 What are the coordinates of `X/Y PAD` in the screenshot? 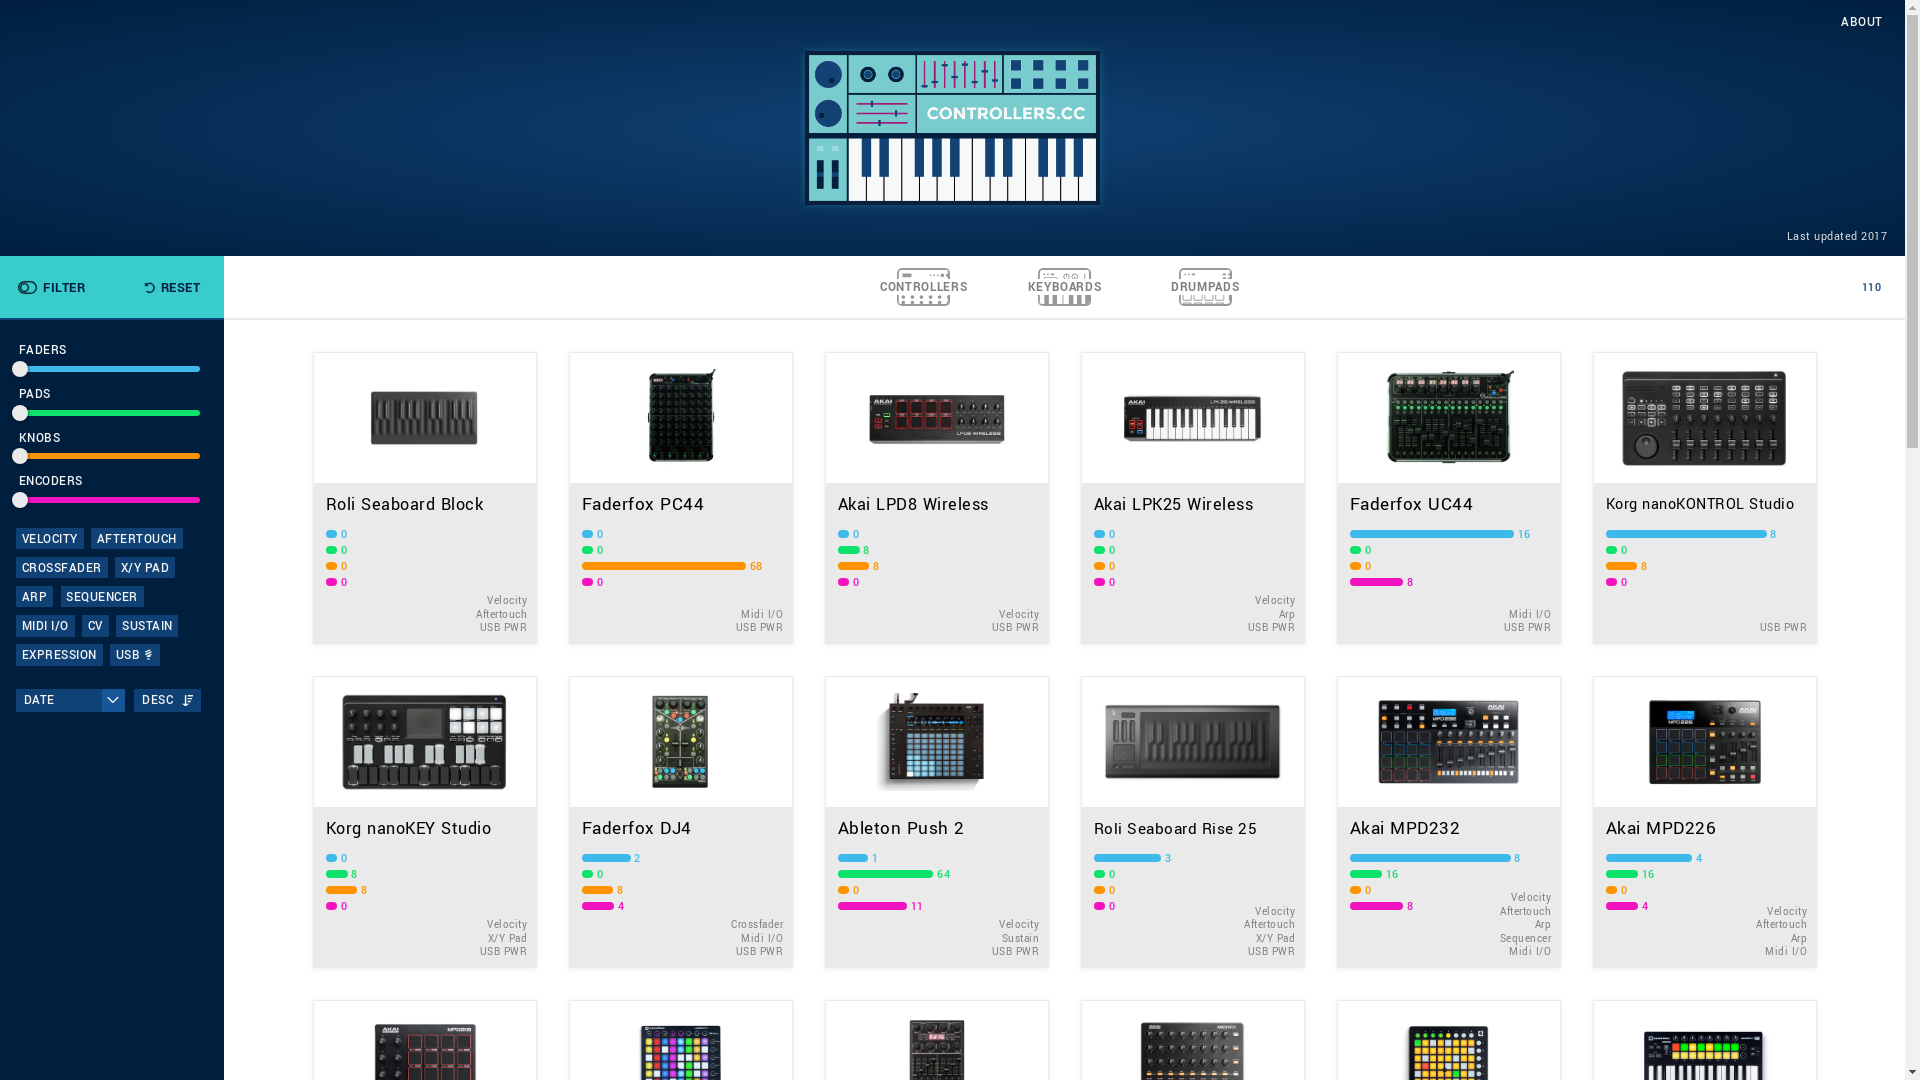 It's located at (145, 568).